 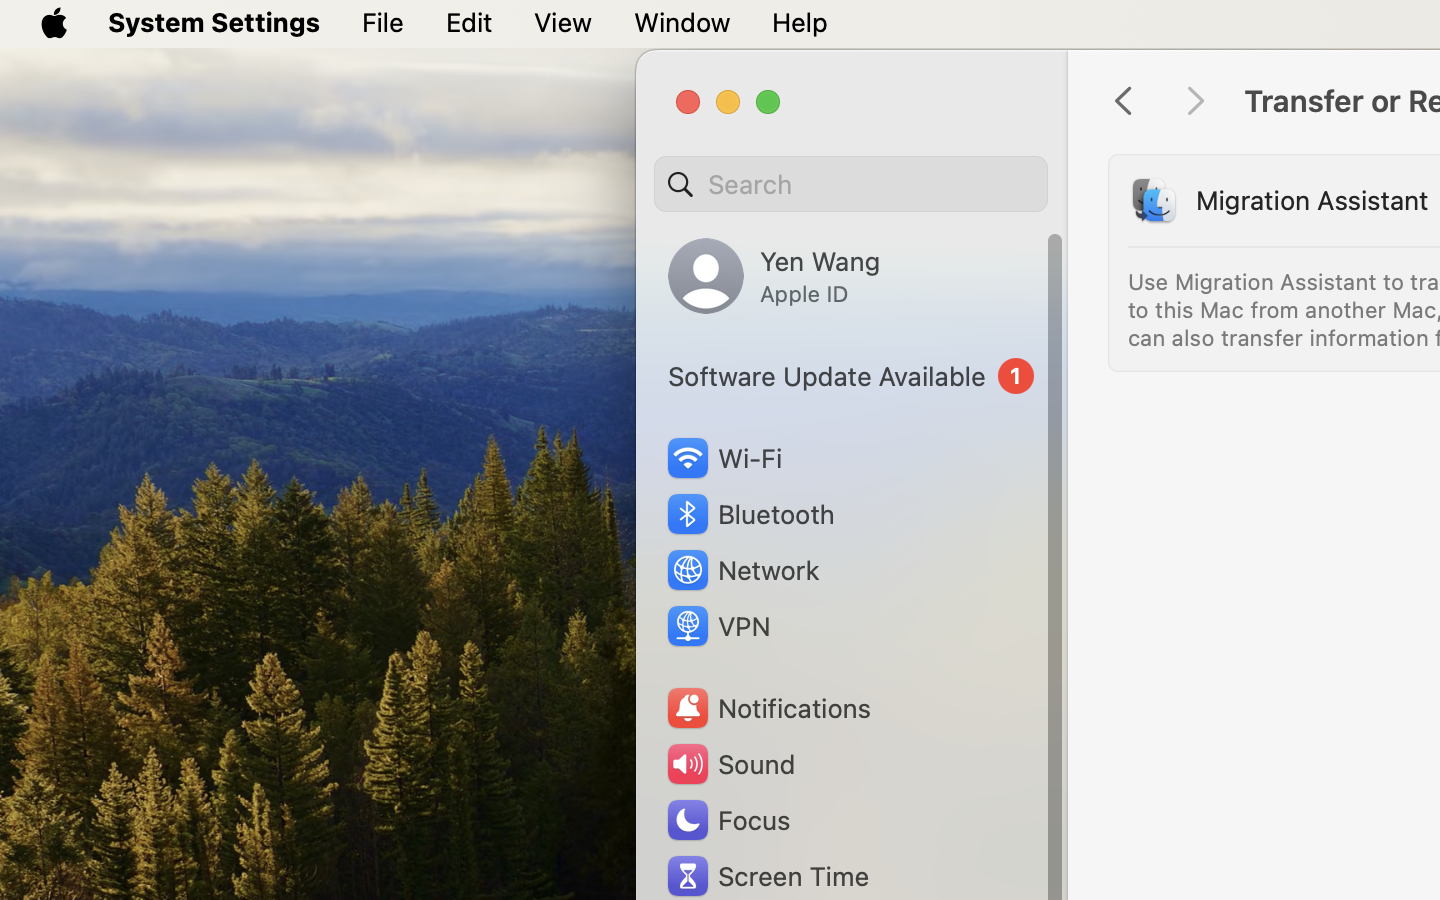 I want to click on Notifications, so click(x=768, y=708).